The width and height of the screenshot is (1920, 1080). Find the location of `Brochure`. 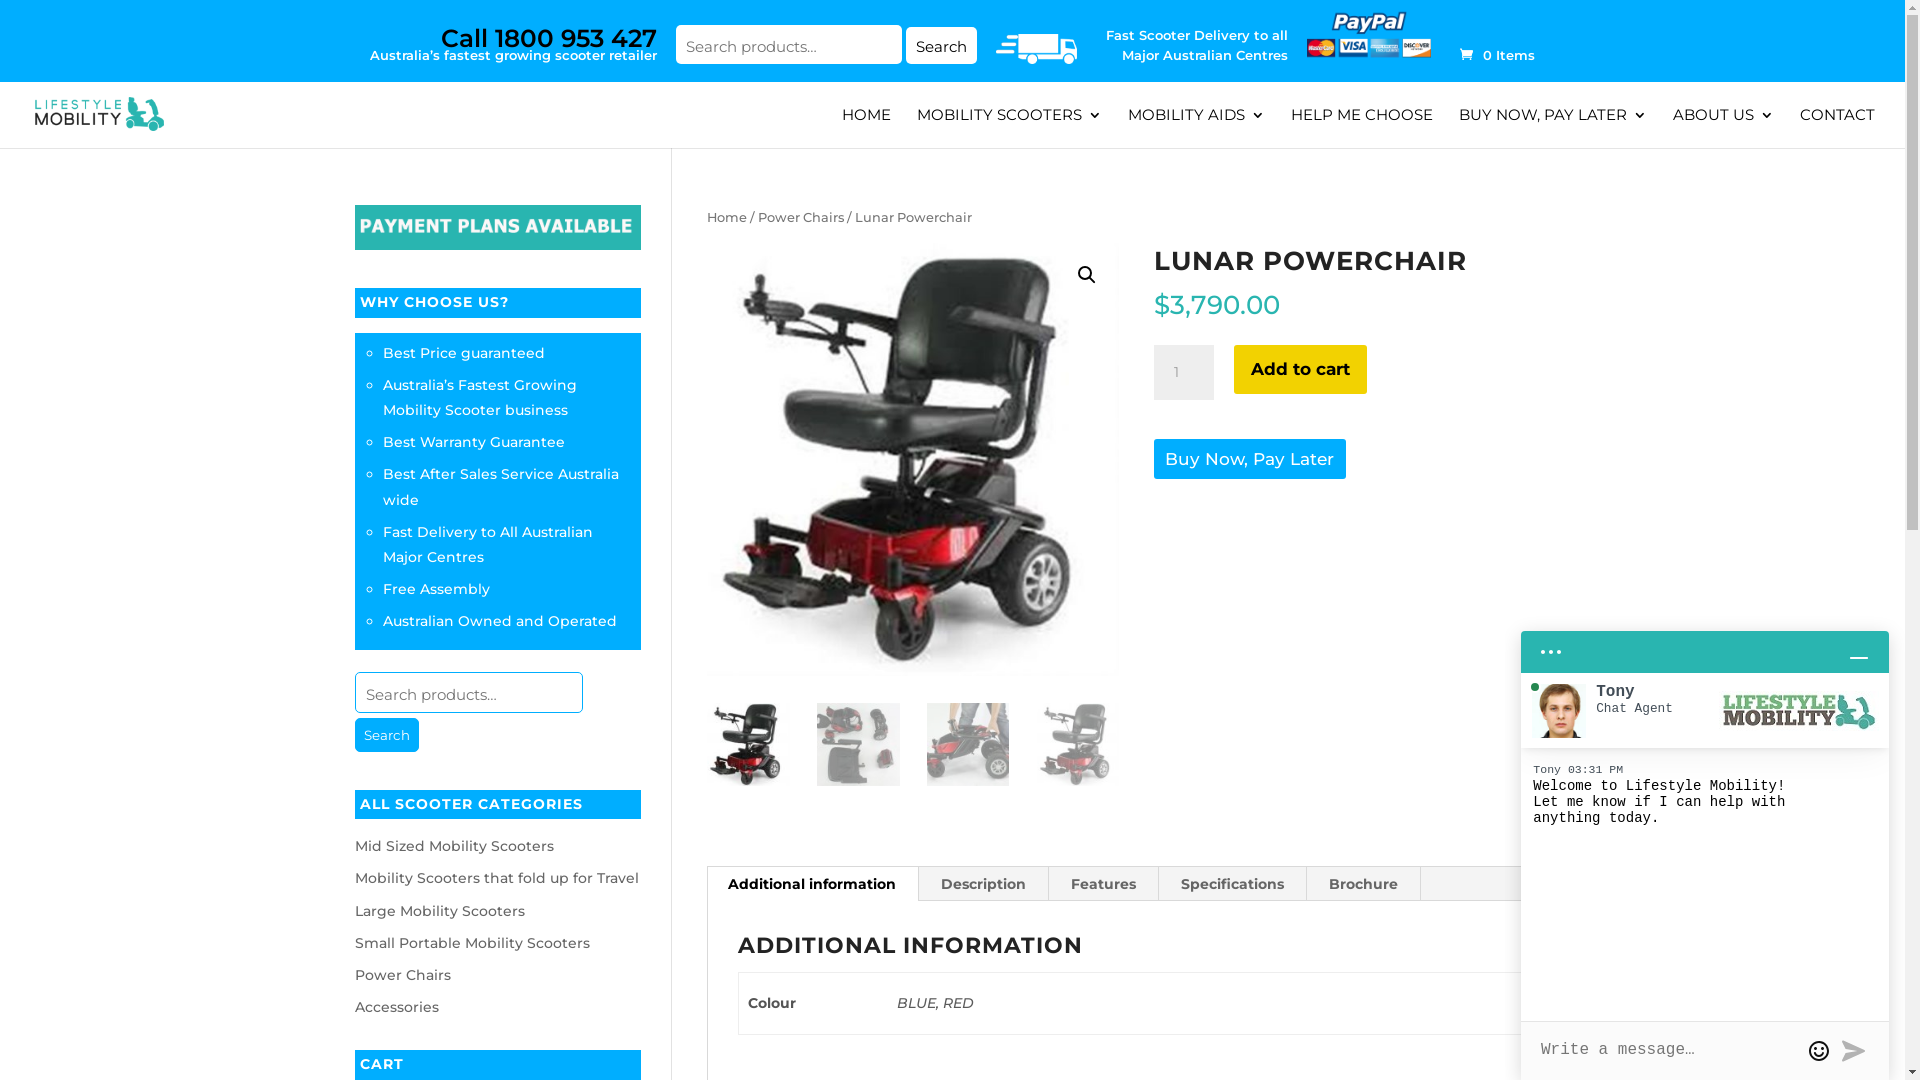

Brochure is located at coordinates (1364, 884).